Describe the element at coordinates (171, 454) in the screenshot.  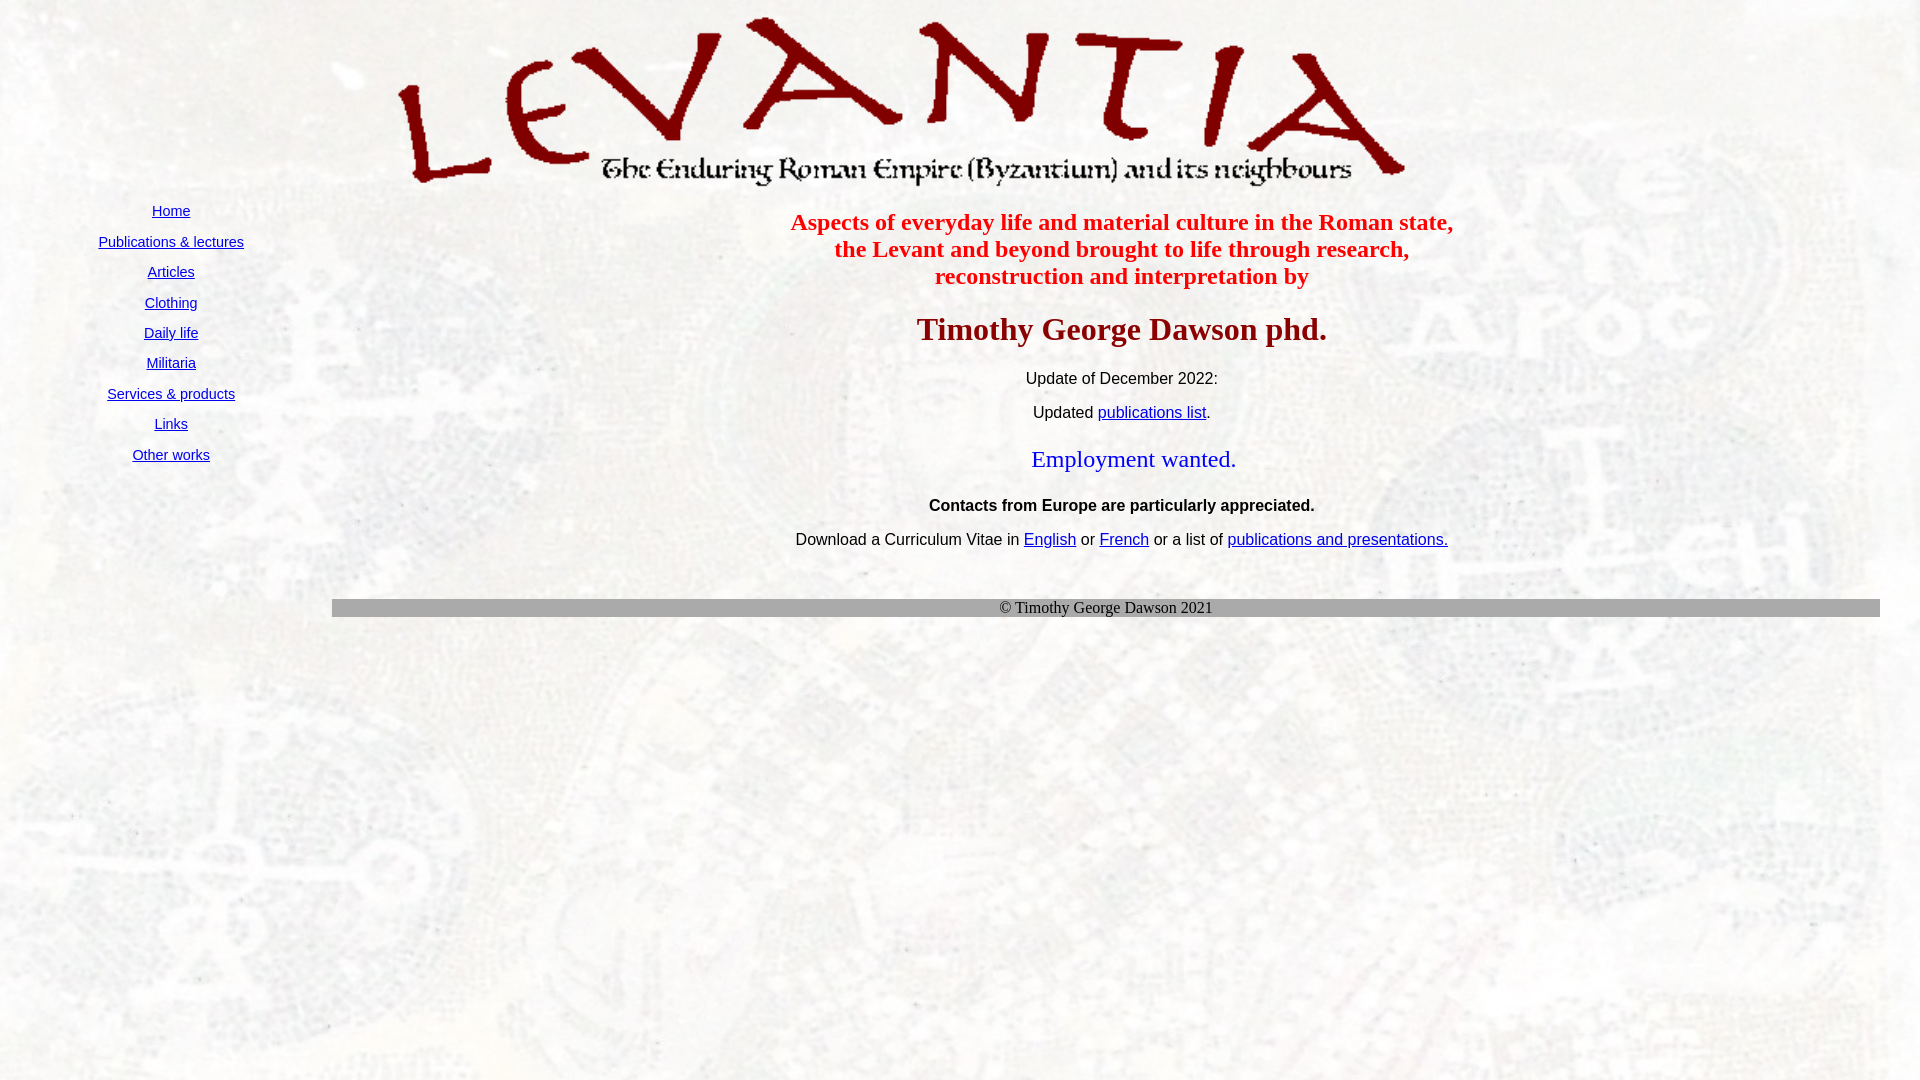
I see `Other works` at that location.